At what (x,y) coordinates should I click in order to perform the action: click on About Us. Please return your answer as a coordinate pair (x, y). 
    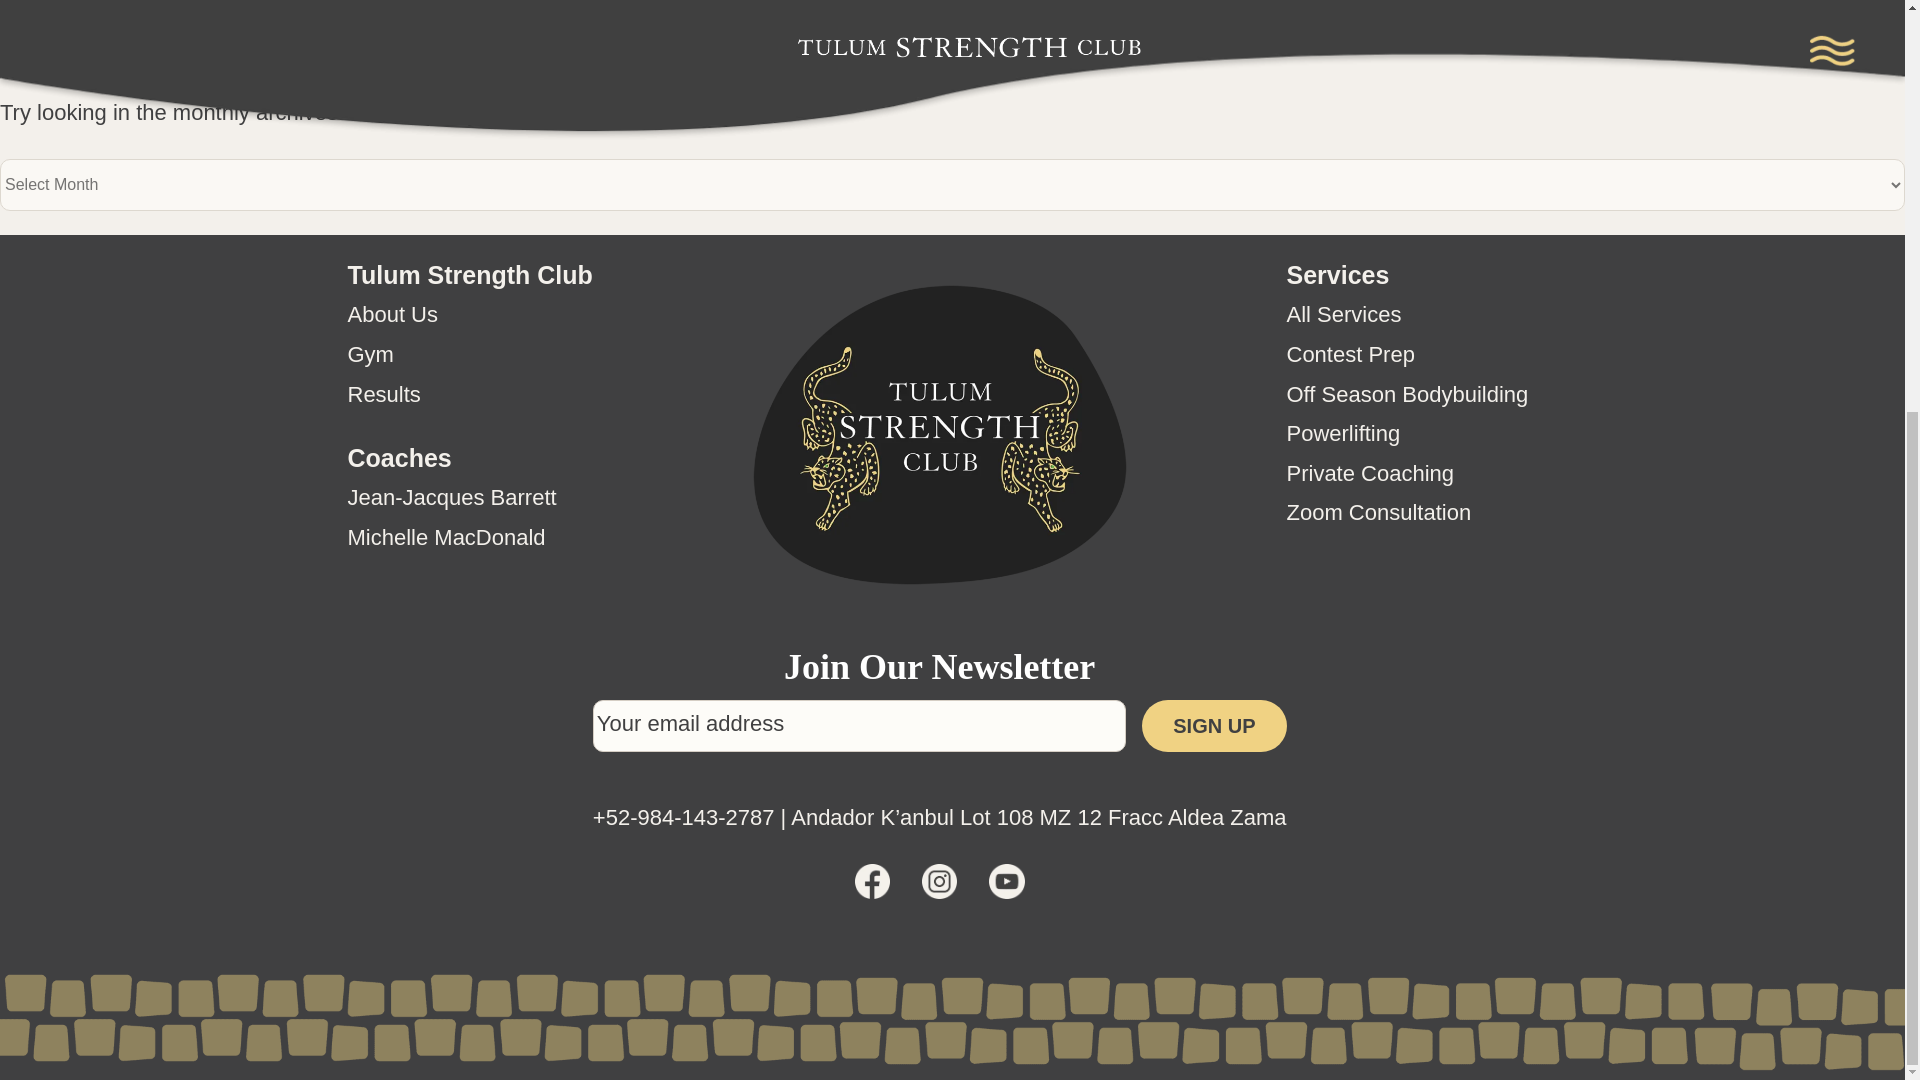
    Looking at the image, I should click on (393, 314).